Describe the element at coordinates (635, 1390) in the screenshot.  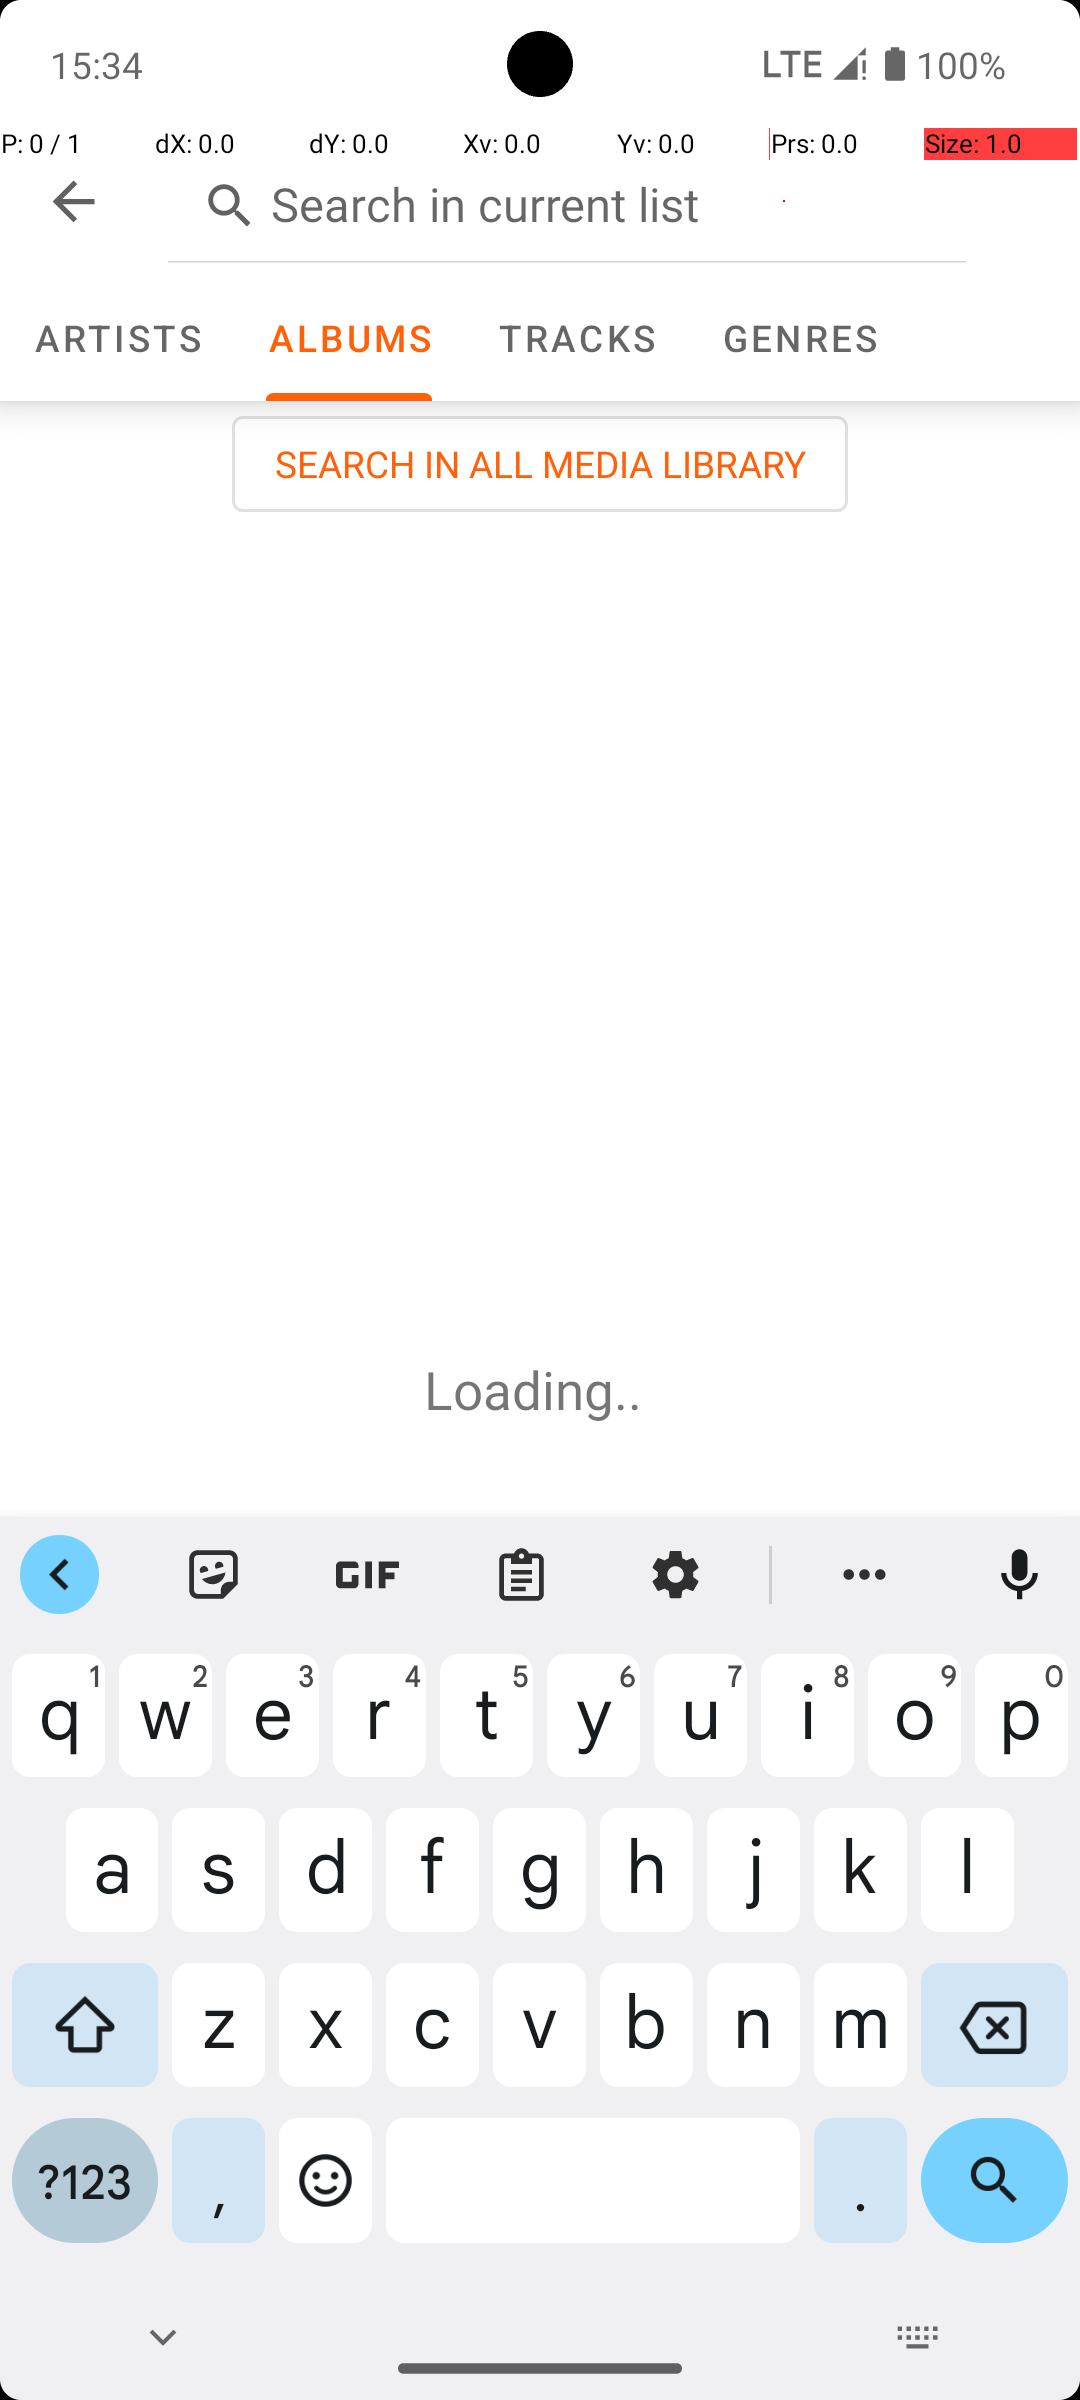
I see `..` at that location.